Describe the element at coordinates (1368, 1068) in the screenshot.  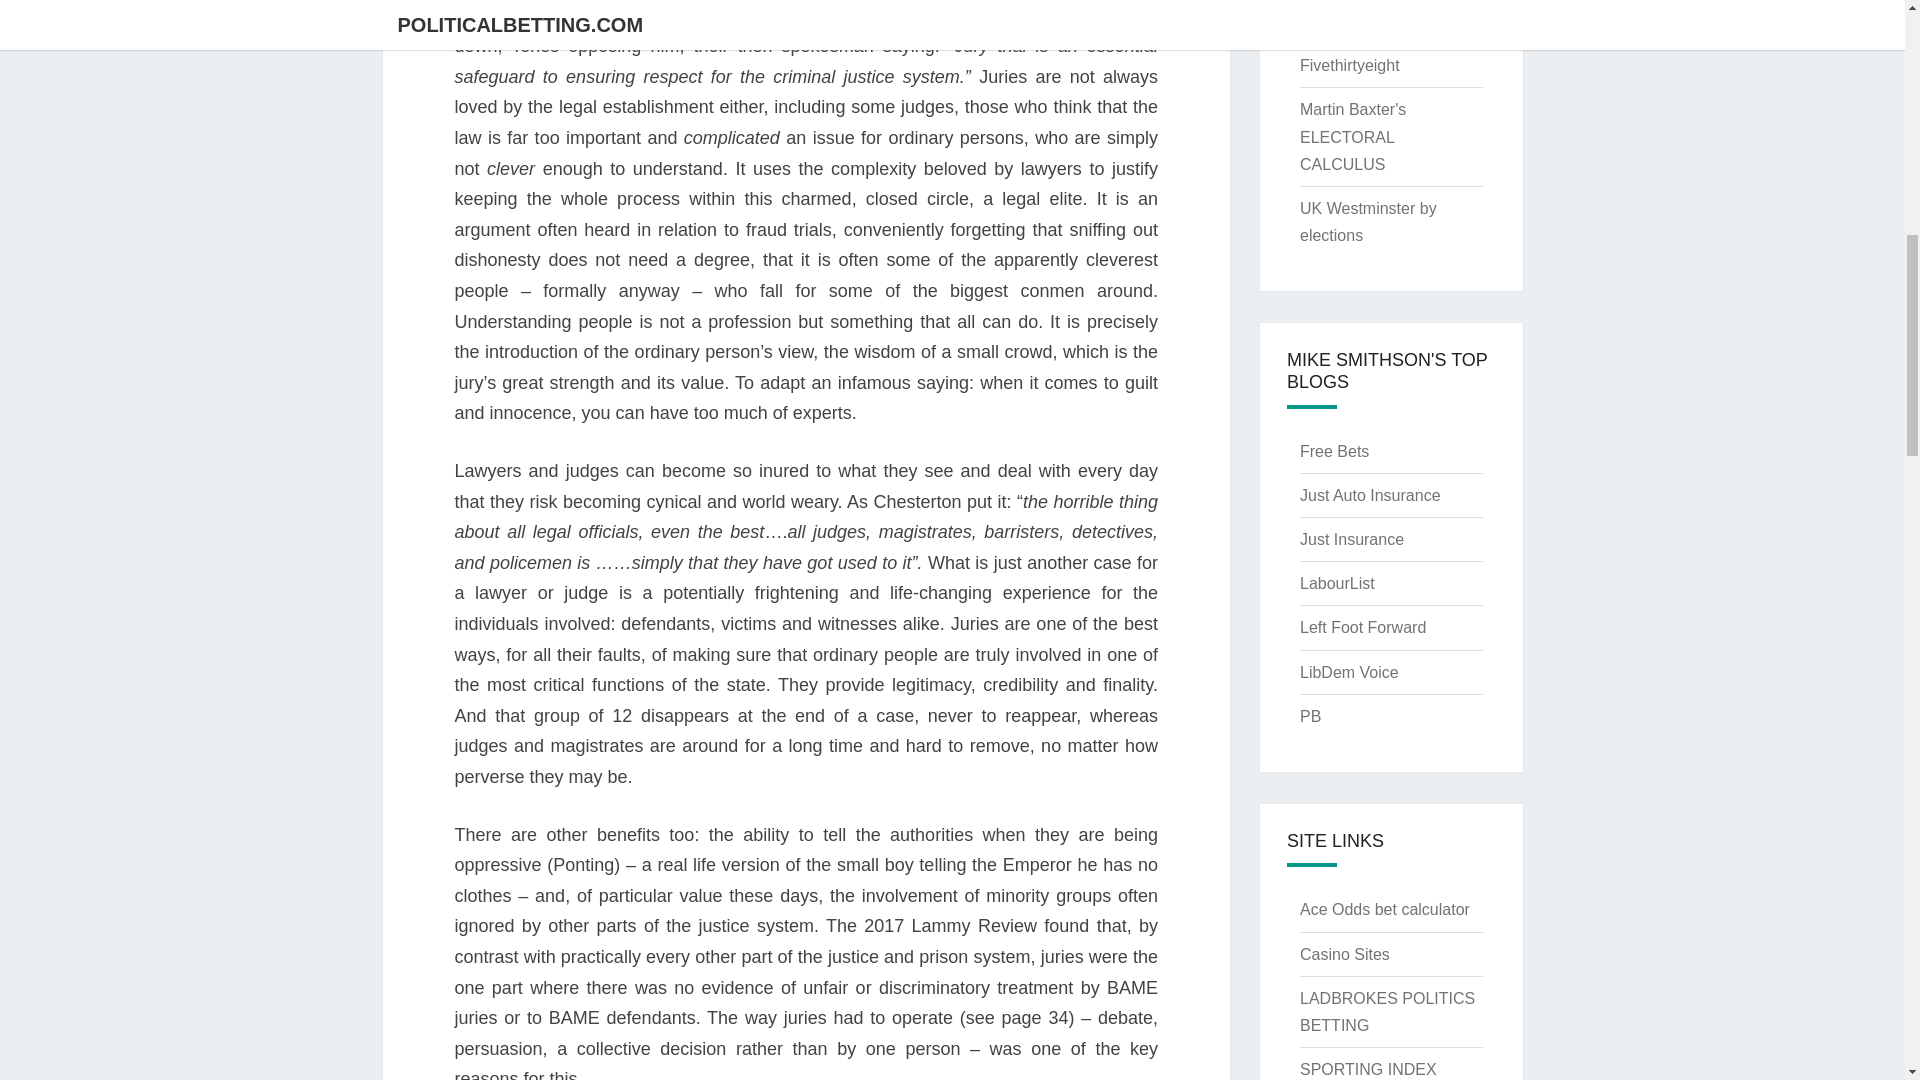
I see `SPORTING INDEX` at that location.